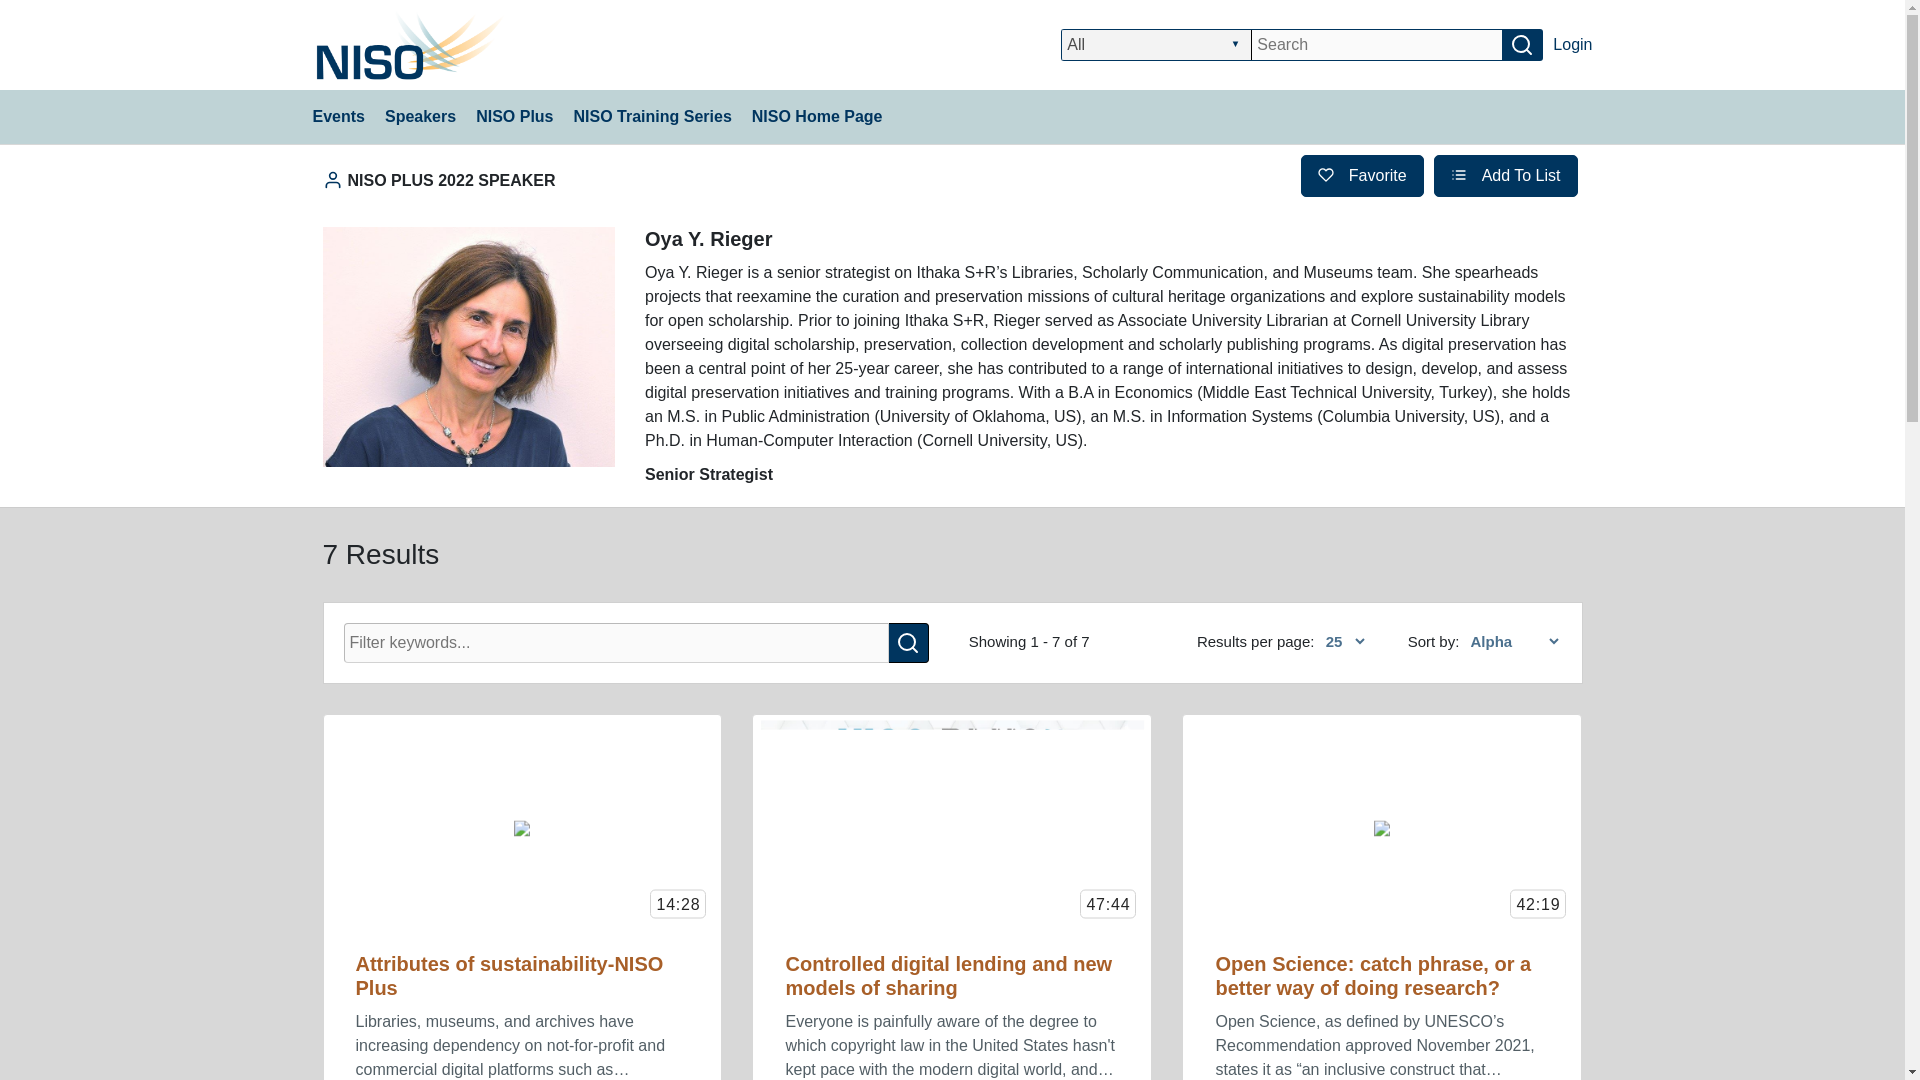 Image resolution: width=1920 pixels, height=1080 pixels. What do you see at coordinates (420, 116) in the screenshot?
I see `Speakers` at bounding box center [420, 116].